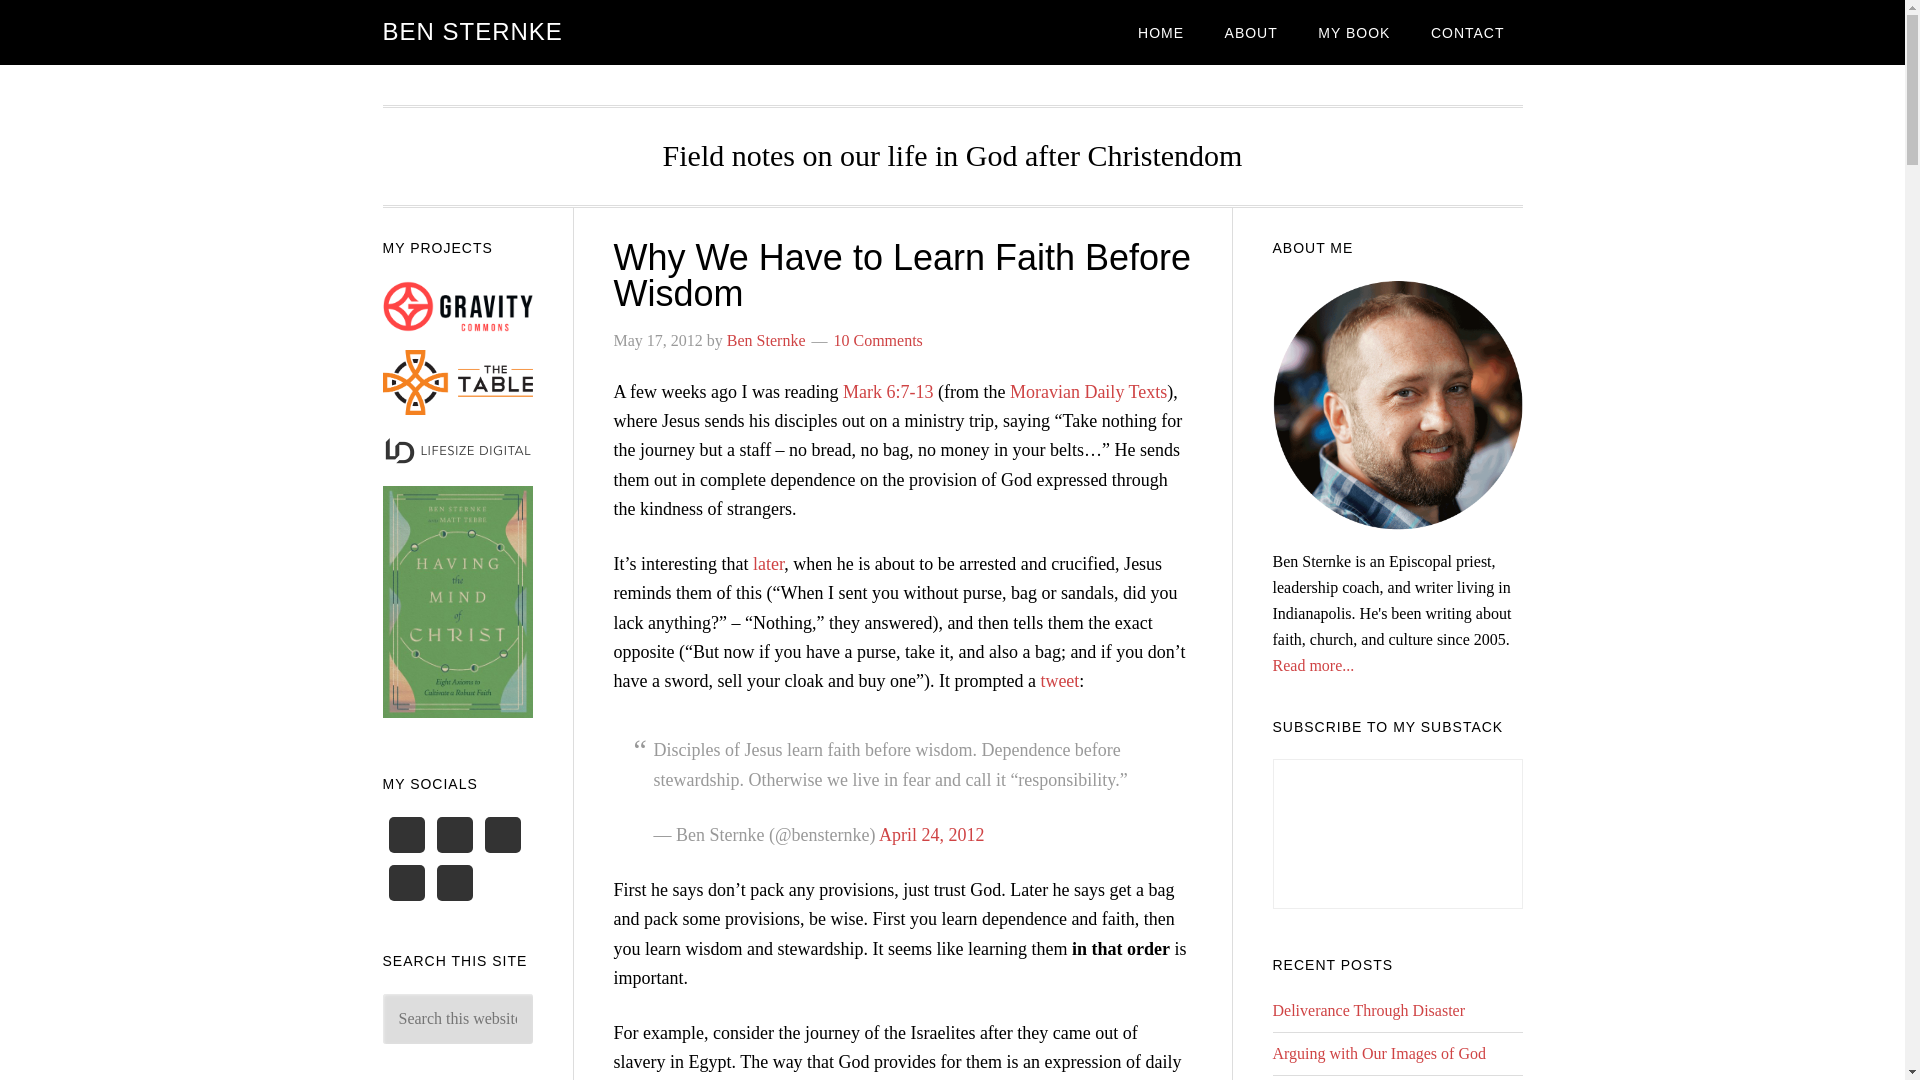 Image resolution: width=1920 pixels, height=1080 pixels. I want to click on Ben Sternke, so click(766, 340).